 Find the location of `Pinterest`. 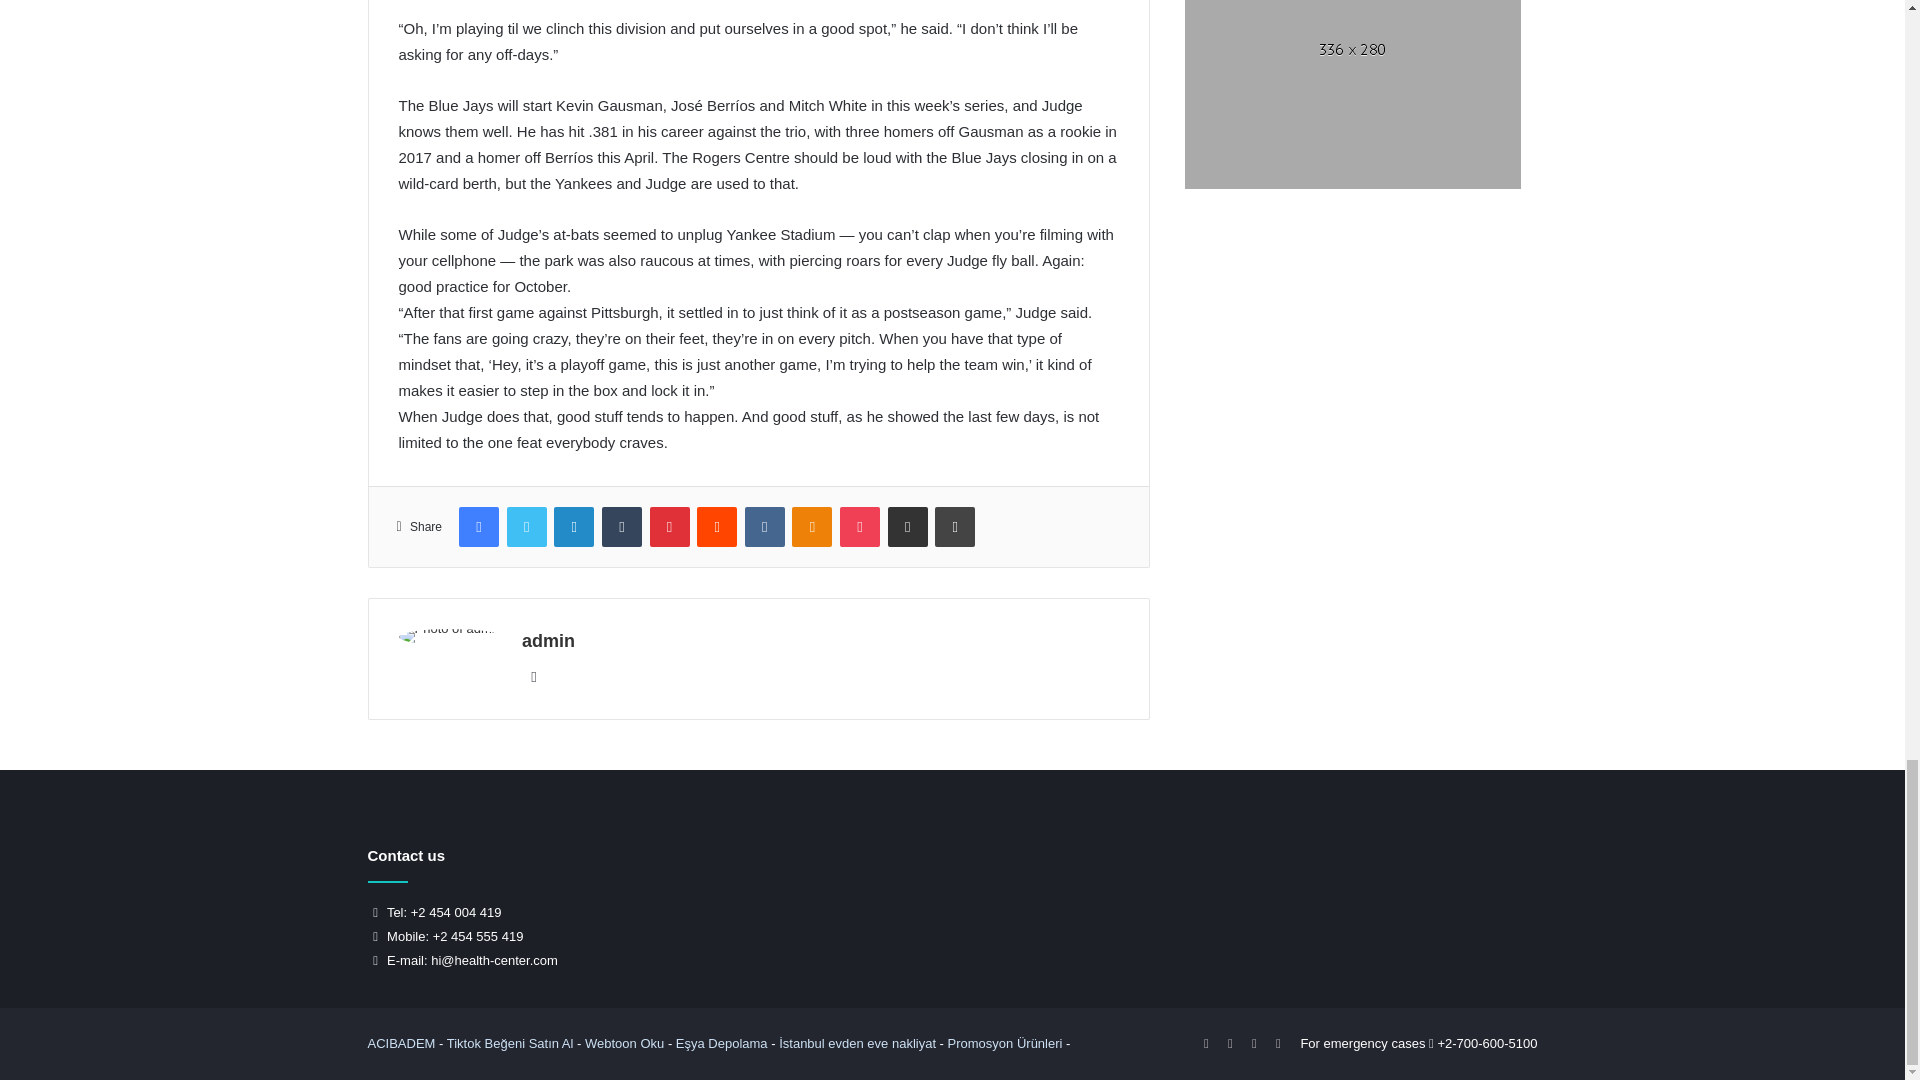

Pinterest is located at coordinates (670, 526).